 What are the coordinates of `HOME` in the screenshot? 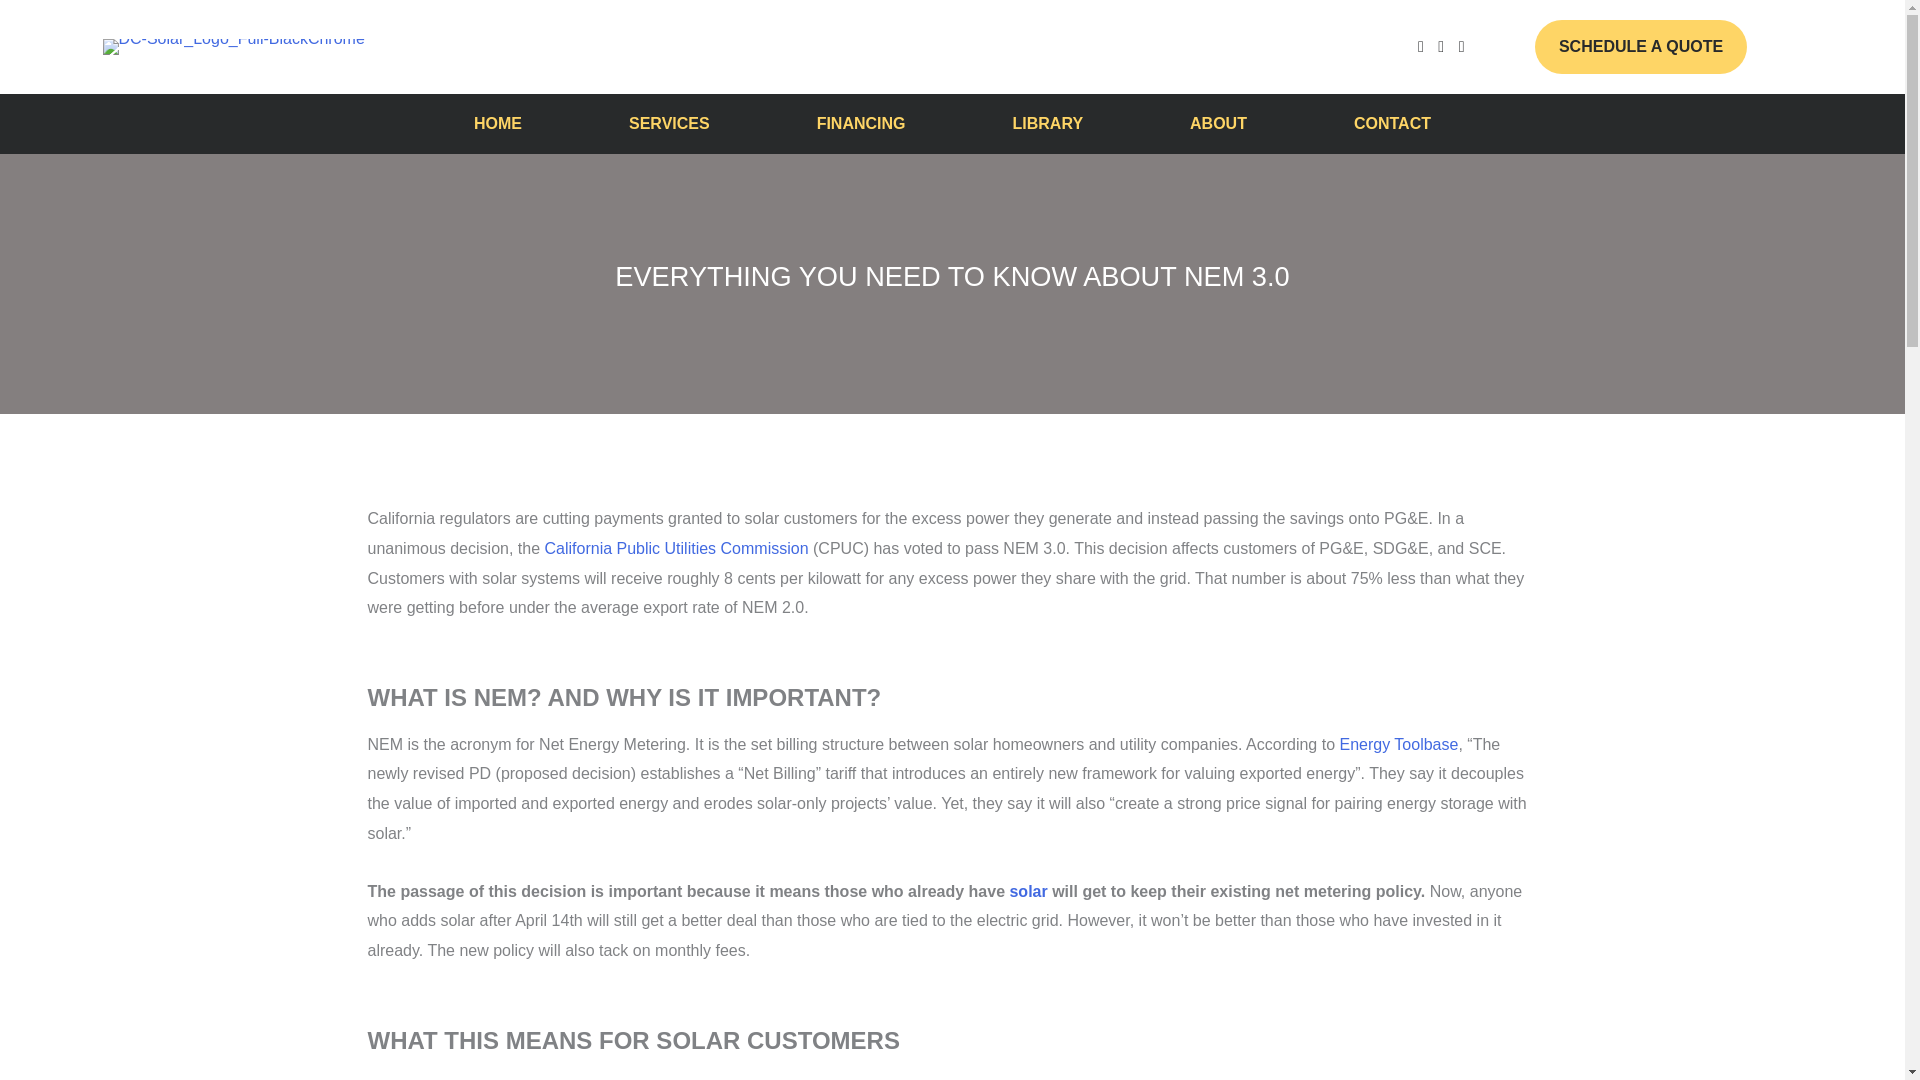 It's located at (498, 124).